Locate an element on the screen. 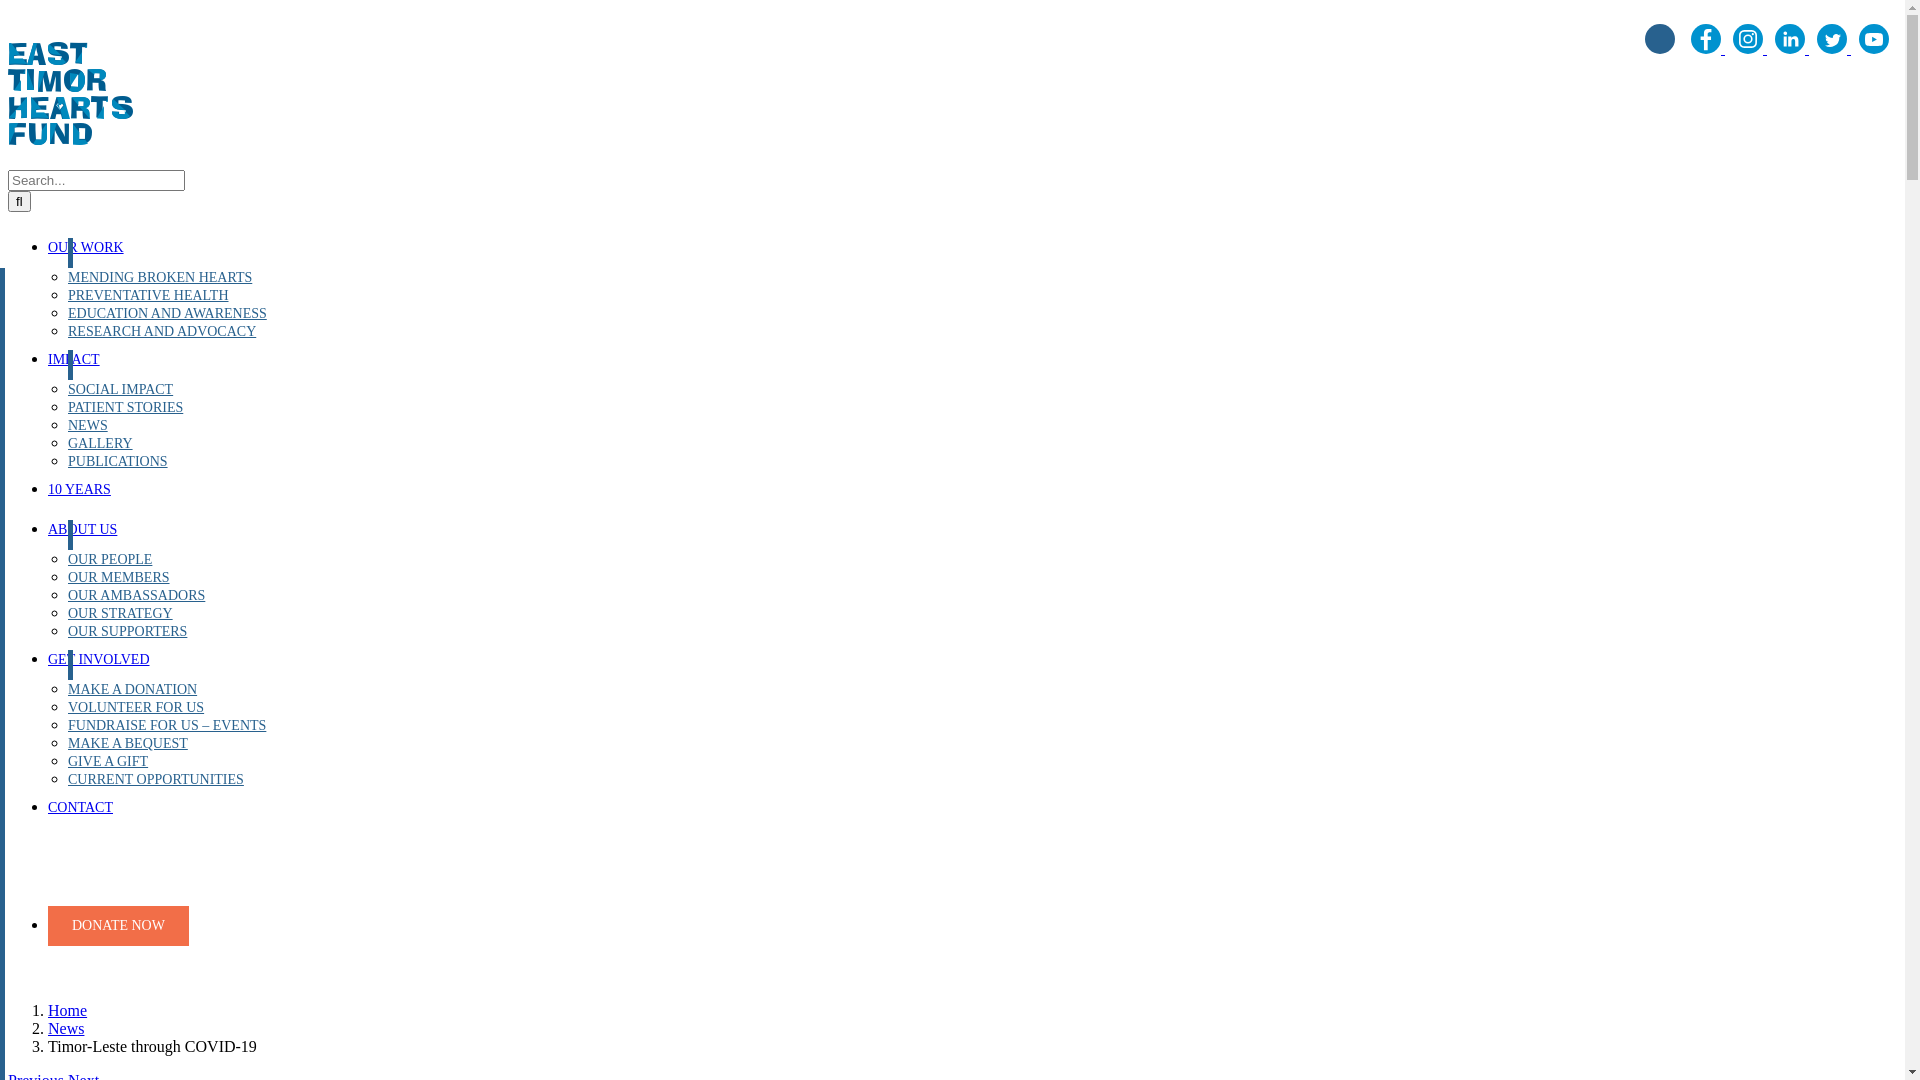  DONATE NOW is located at coordinates (118, 926).